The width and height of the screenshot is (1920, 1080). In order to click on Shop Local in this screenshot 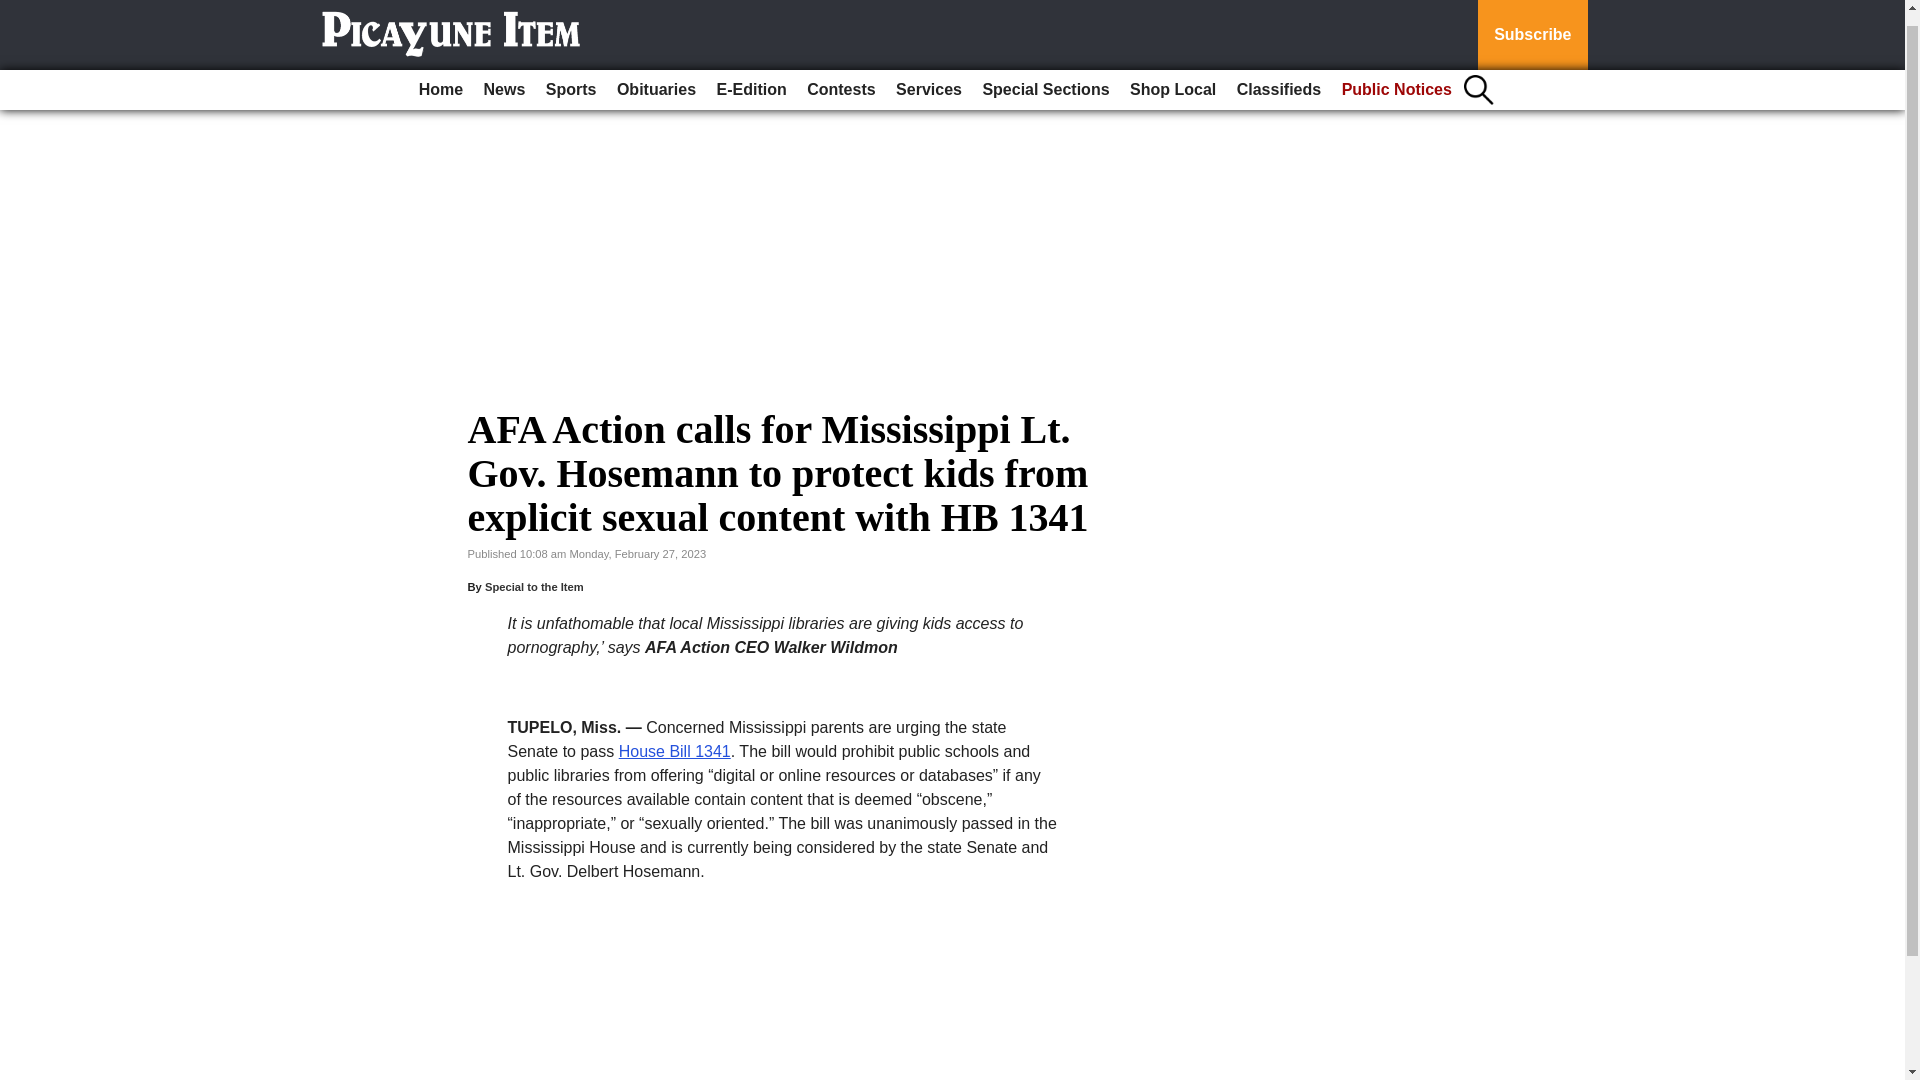, I will do `click(1172, 77)`.